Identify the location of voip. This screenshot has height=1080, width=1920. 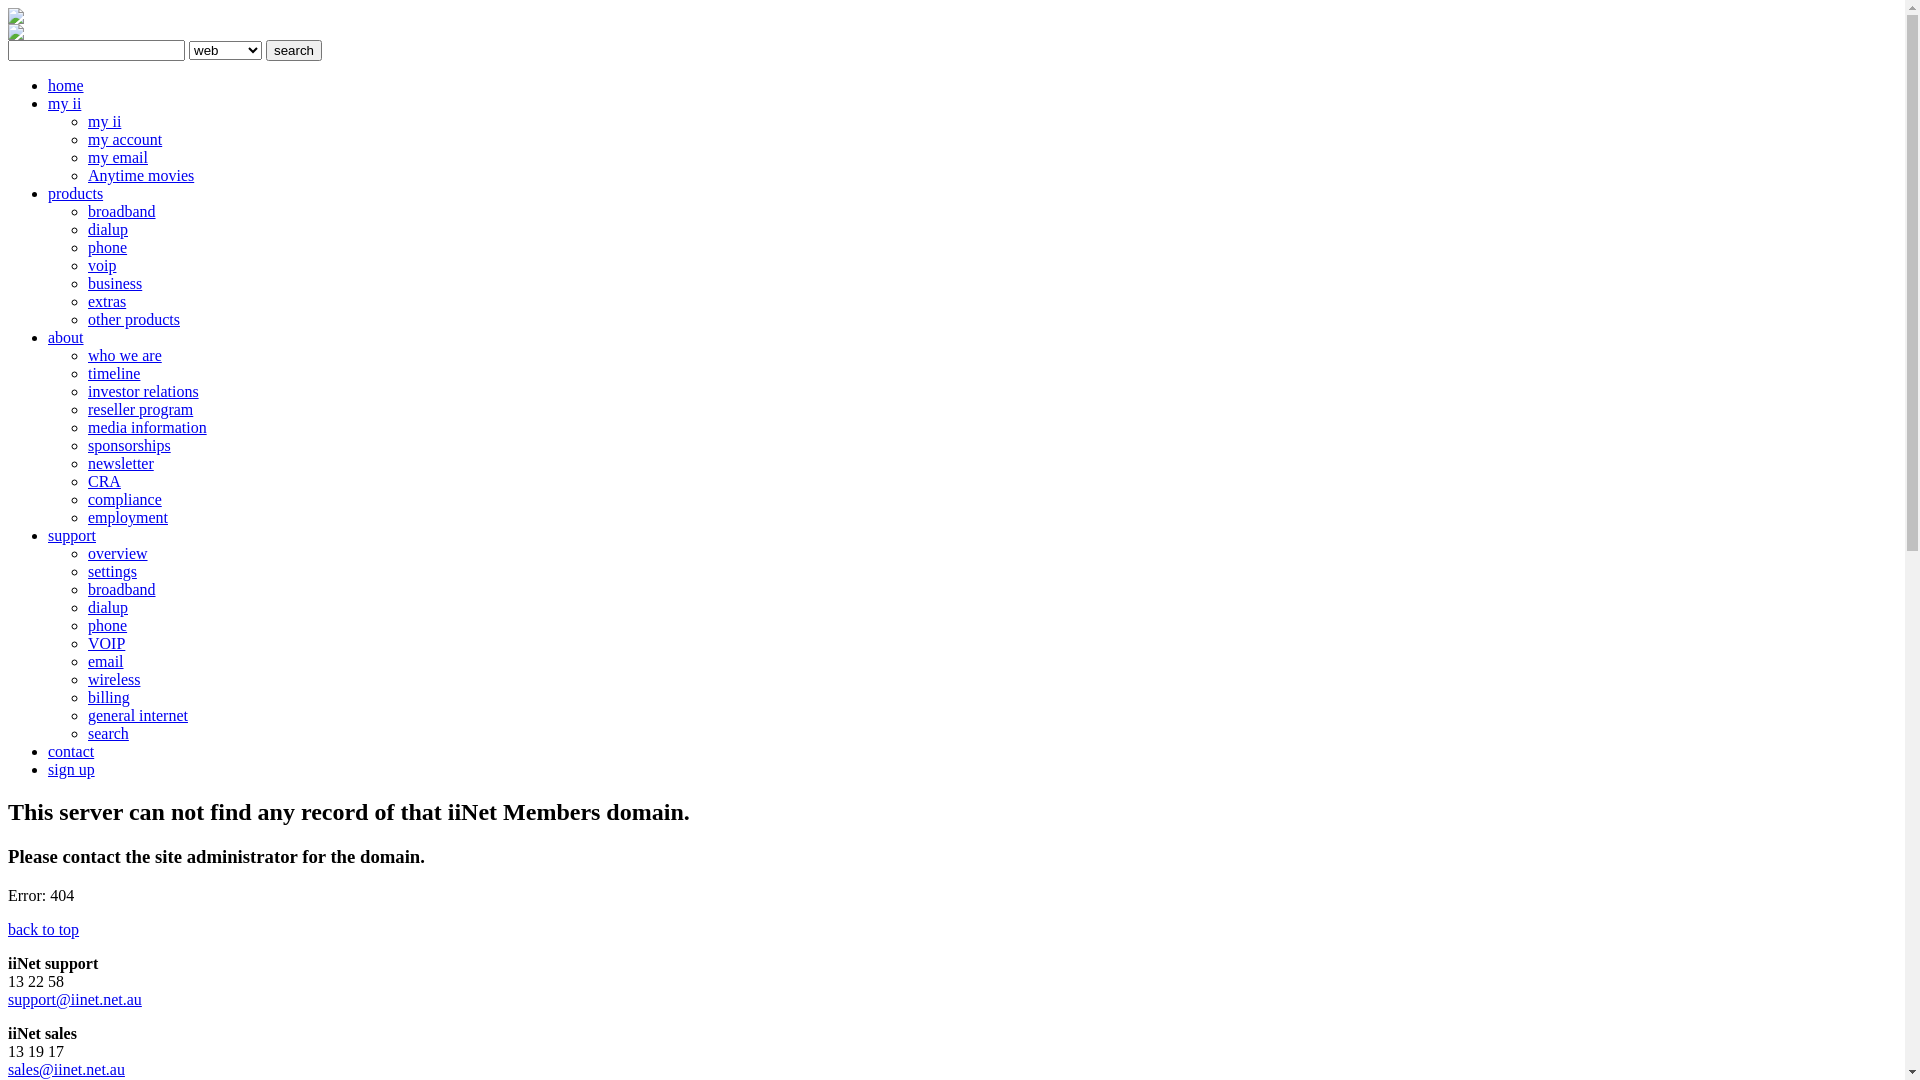
(102, 266).